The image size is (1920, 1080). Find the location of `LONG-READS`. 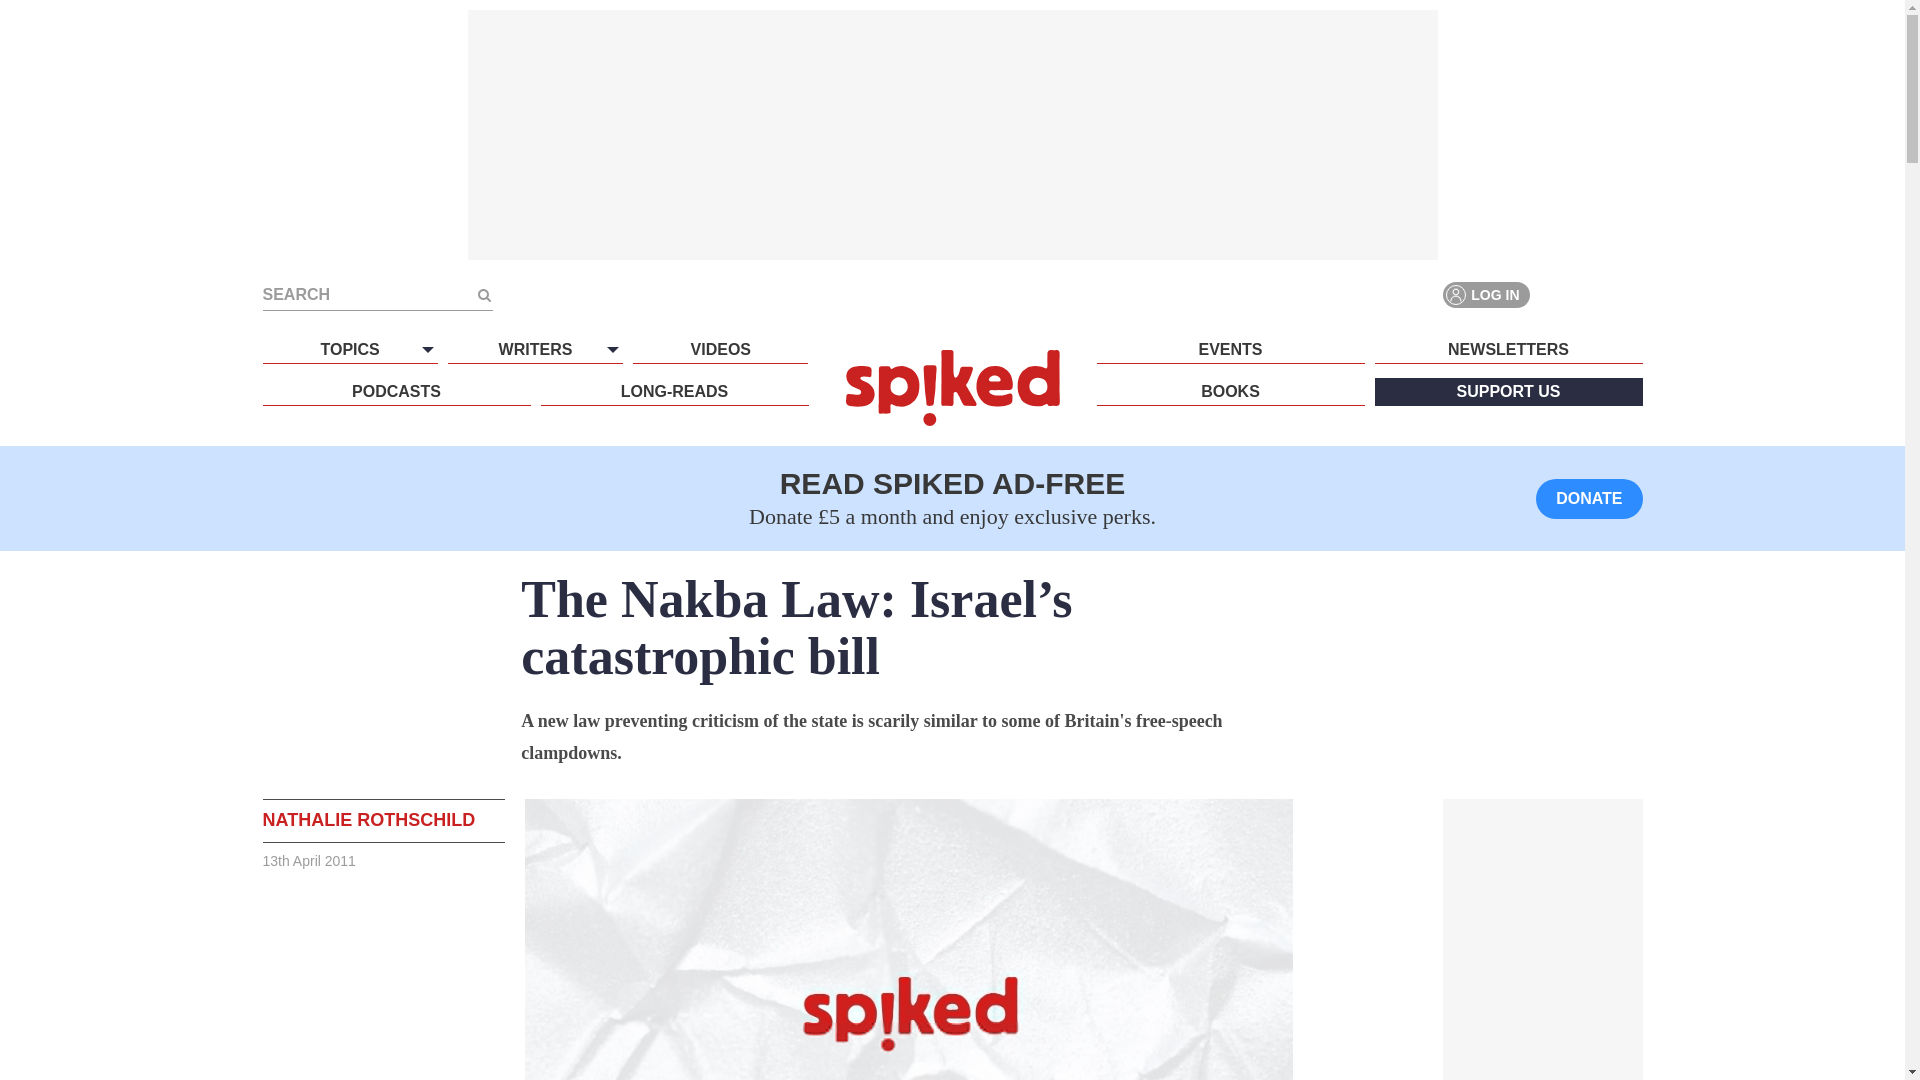

LONG-READS is located at coordinates (674, 392).